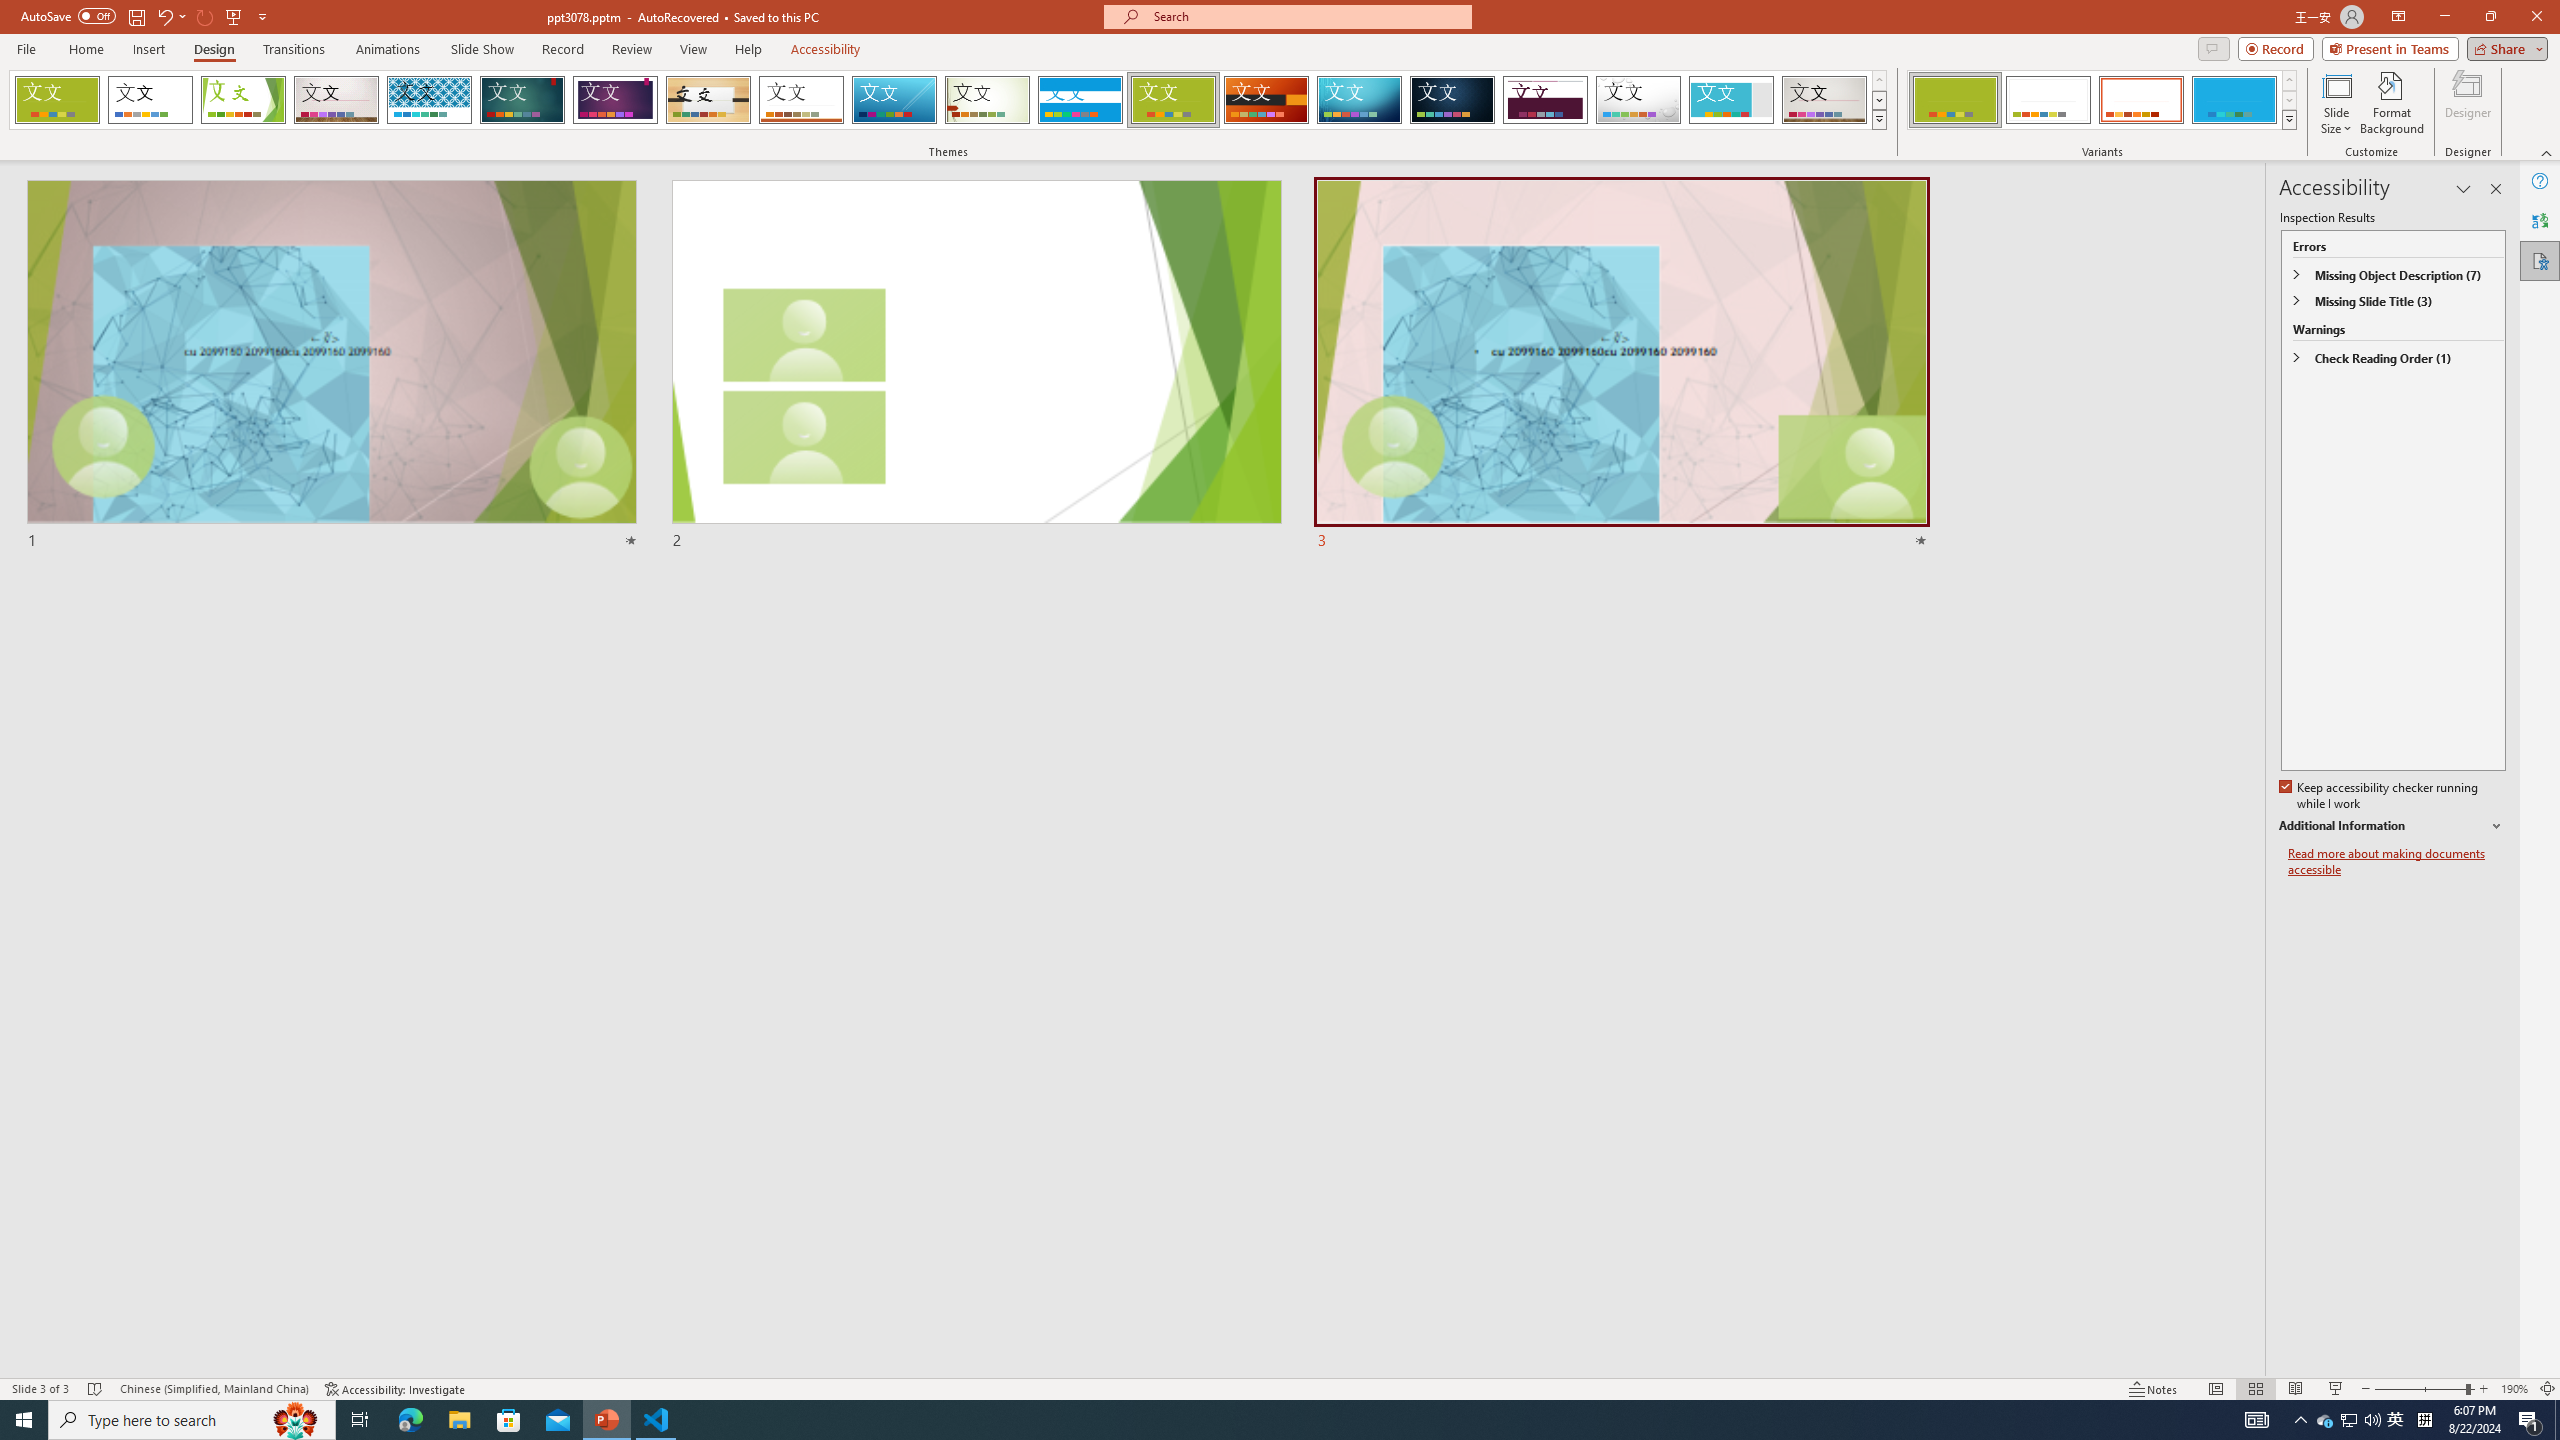 The height and width of the screenshot is (1440, 2560). What do you see at coordinates (1825, 100) in the screenshot?
I see `Gallery` at bounding box center [1825, 100].